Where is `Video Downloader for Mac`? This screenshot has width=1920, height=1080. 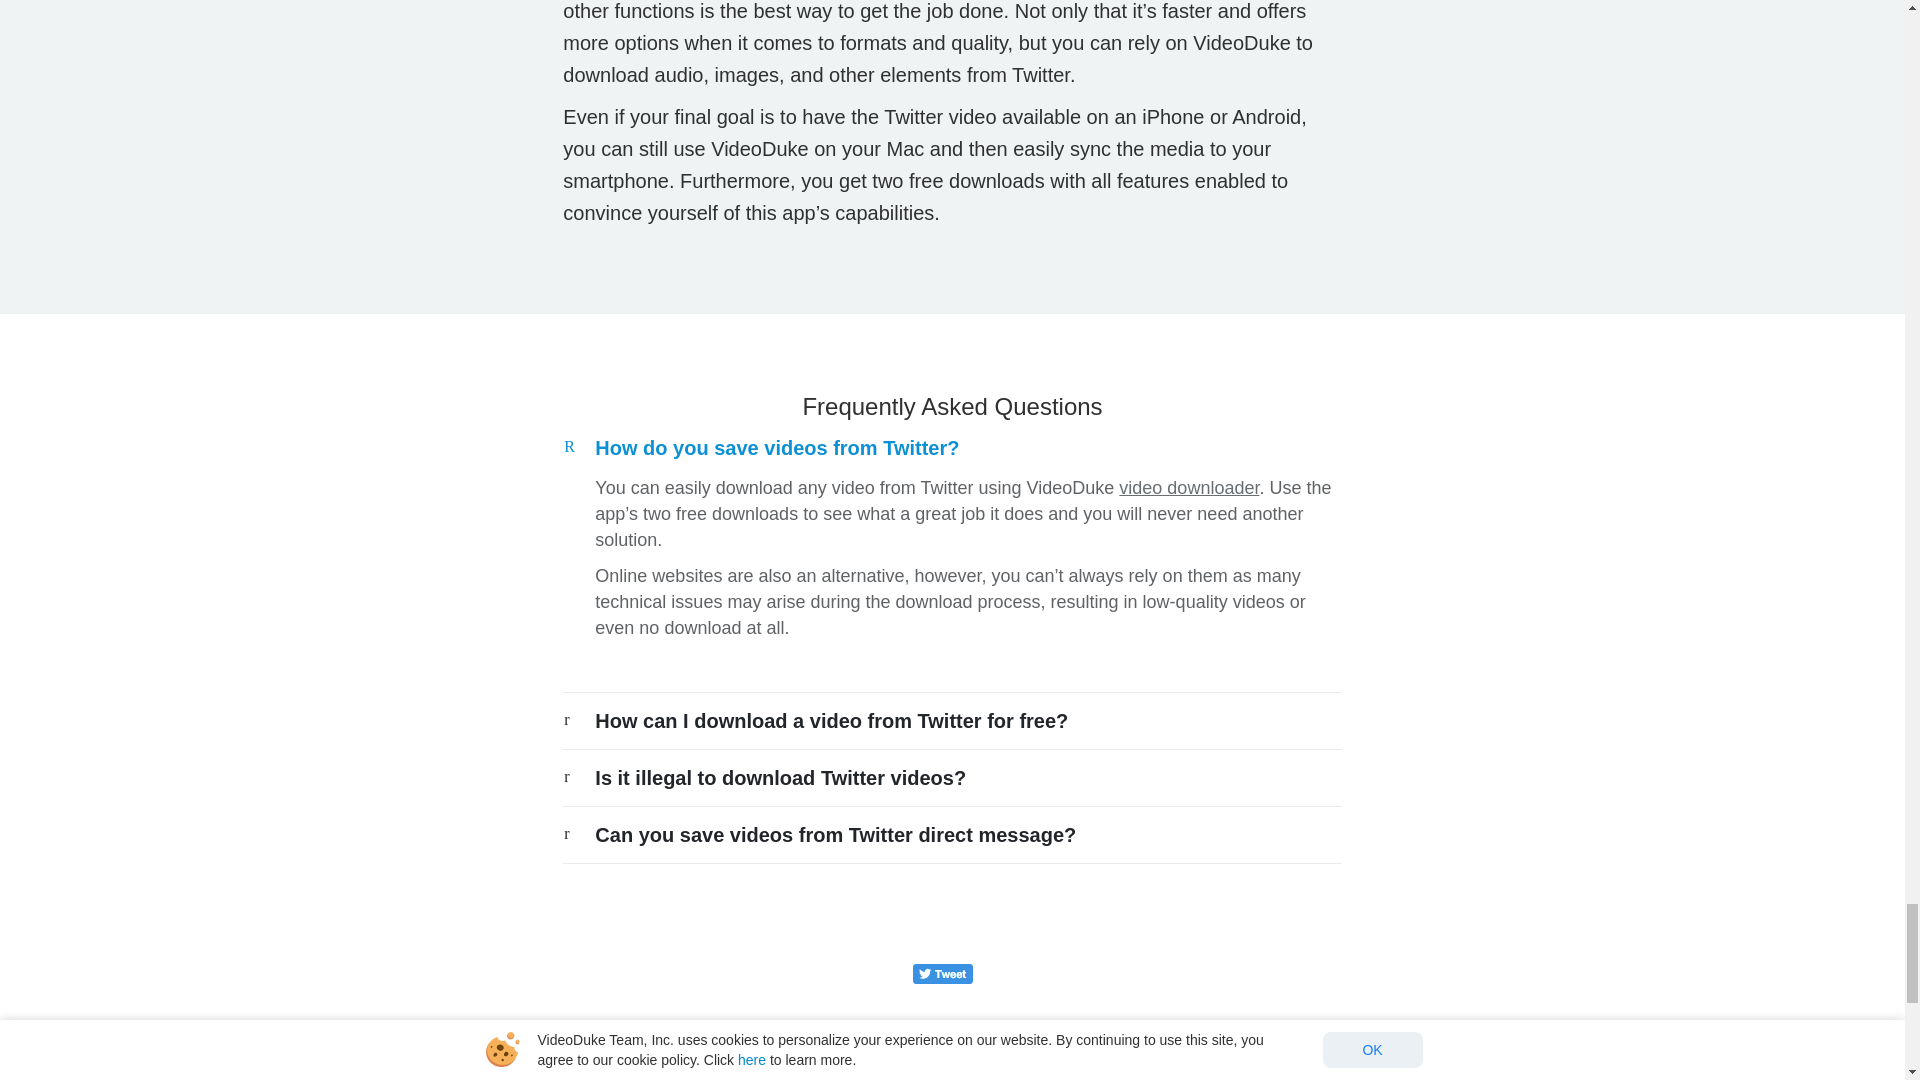
Video Downloader for Mac is located at coordinates (558, 1076).